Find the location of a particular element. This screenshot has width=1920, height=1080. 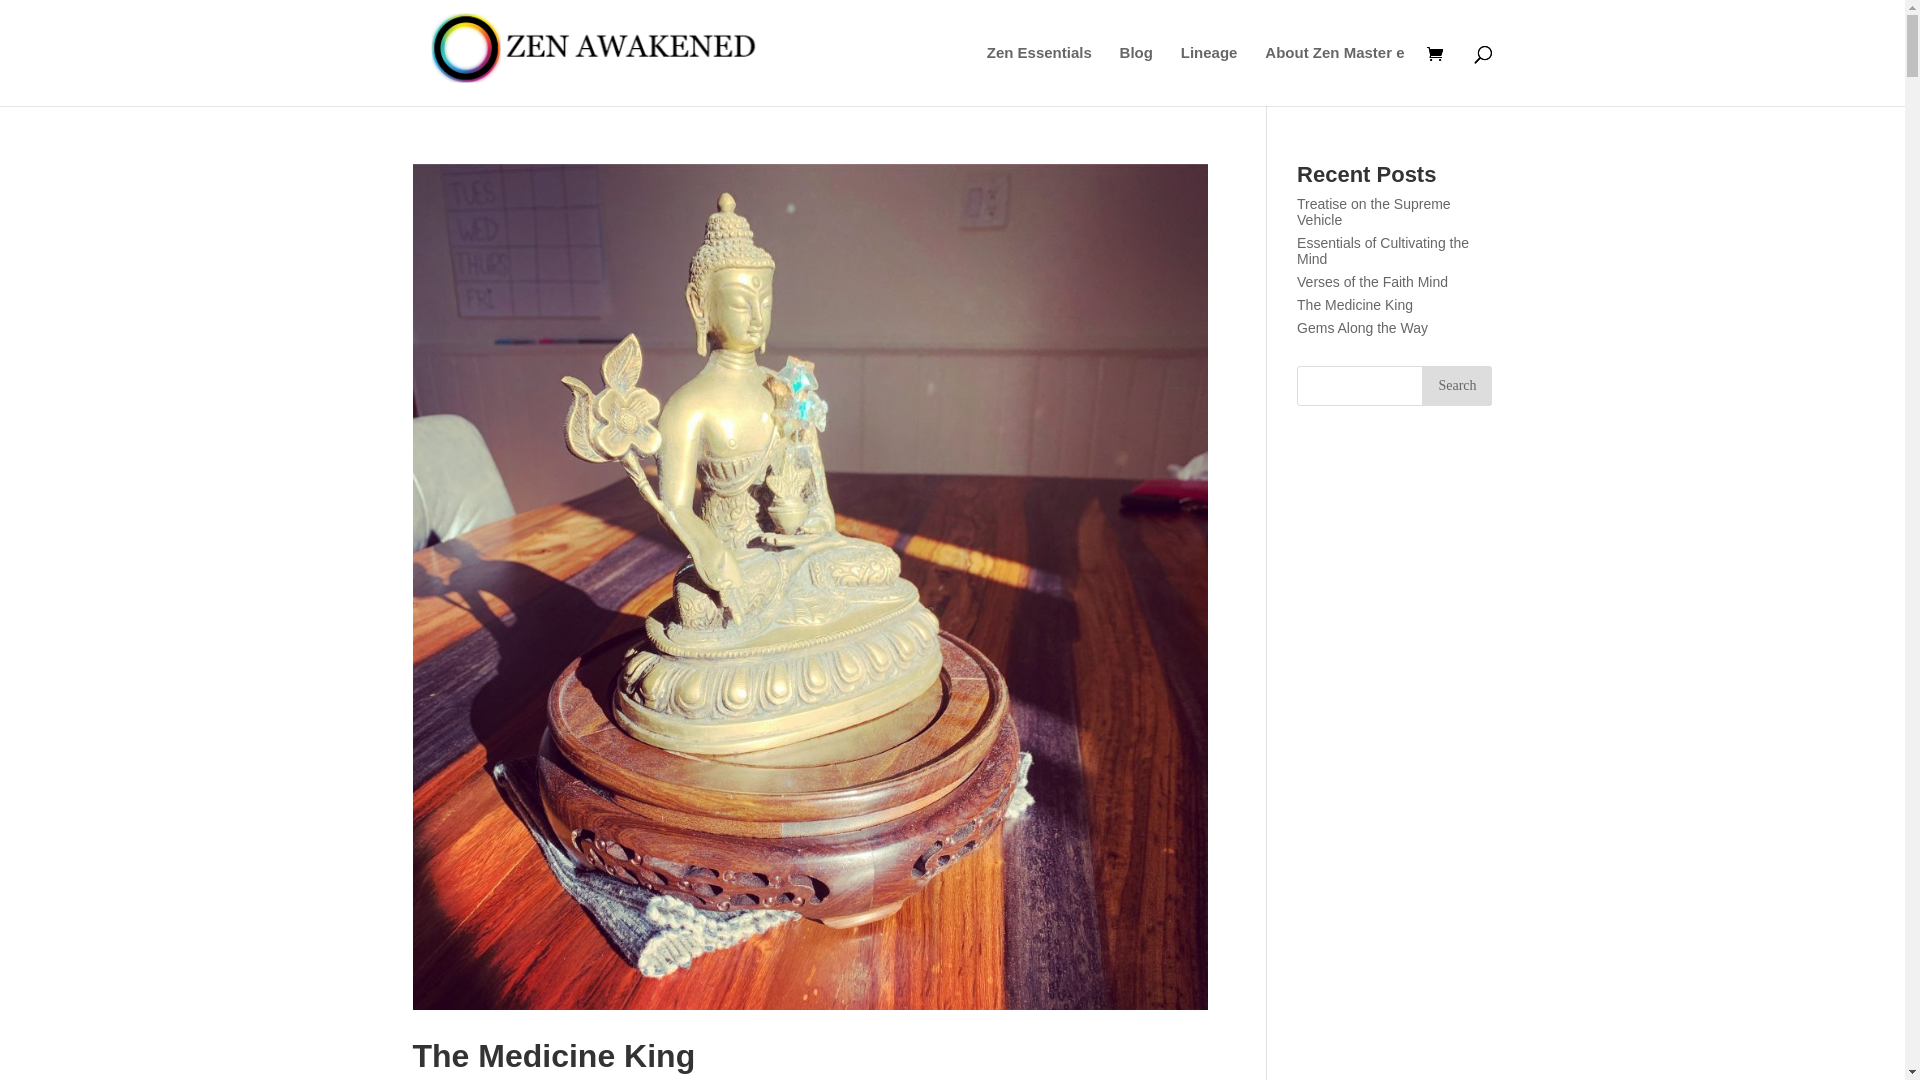

The Medicine King is located at coordinates (1355, 305).